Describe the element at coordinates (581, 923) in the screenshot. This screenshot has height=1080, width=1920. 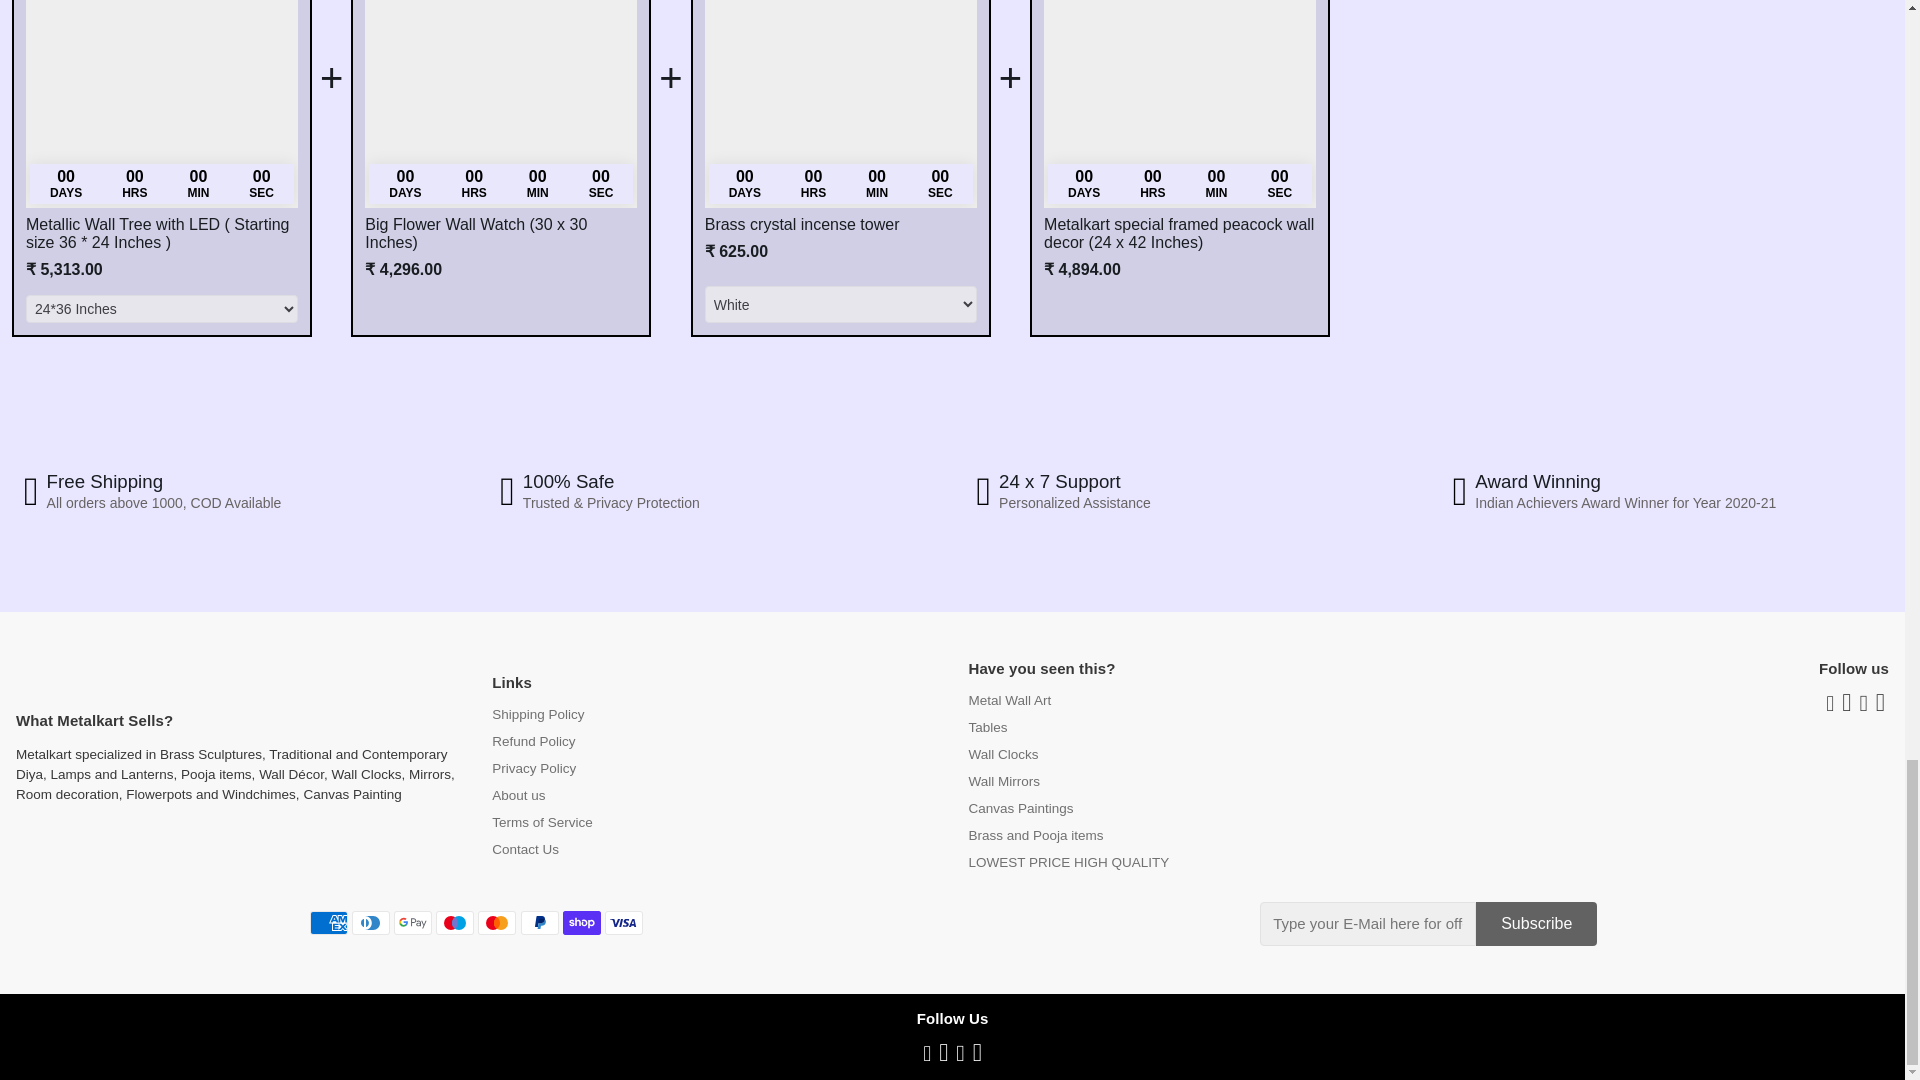
I see `Shop Pay` at that location.